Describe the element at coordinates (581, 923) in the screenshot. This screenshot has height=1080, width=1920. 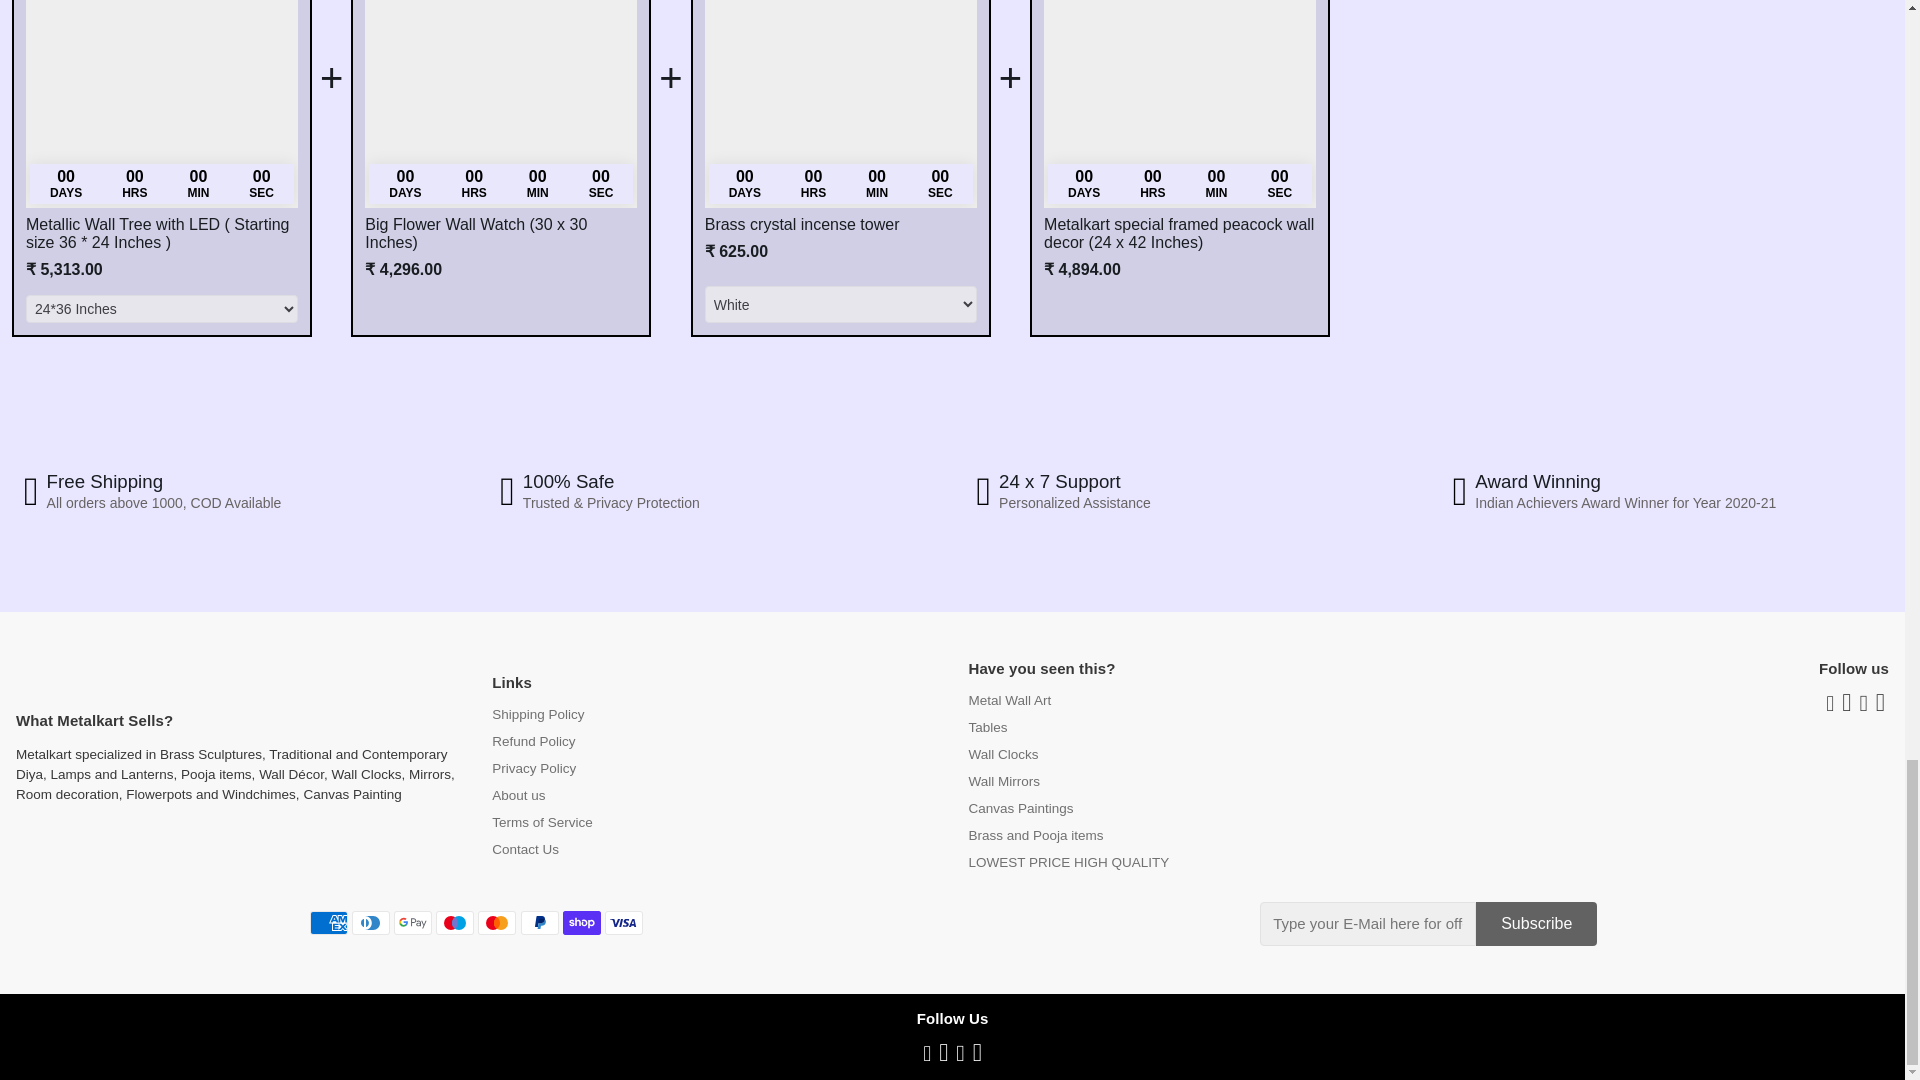
I see `Shop Pay` at that location.